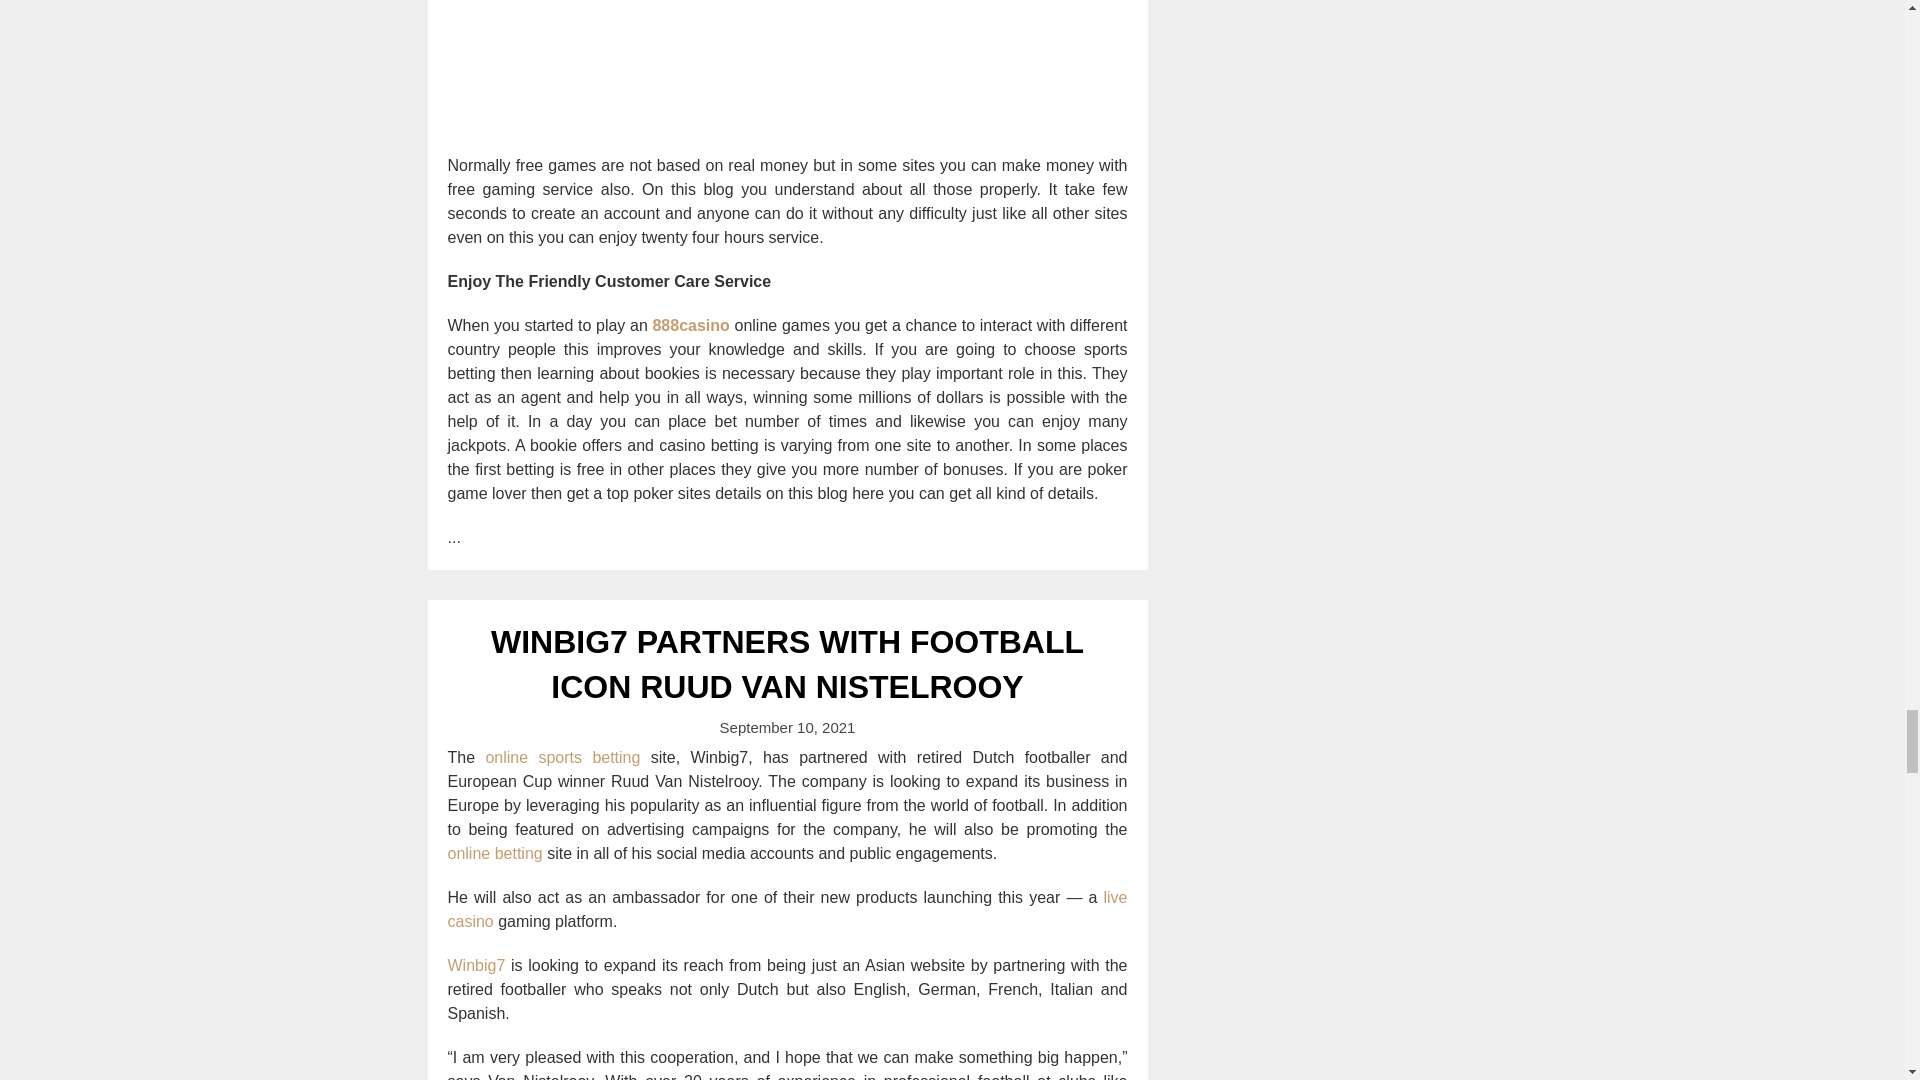  Describe the element at coordinates (476, 965) in the screenshot. I see `Winbig7` at that location.